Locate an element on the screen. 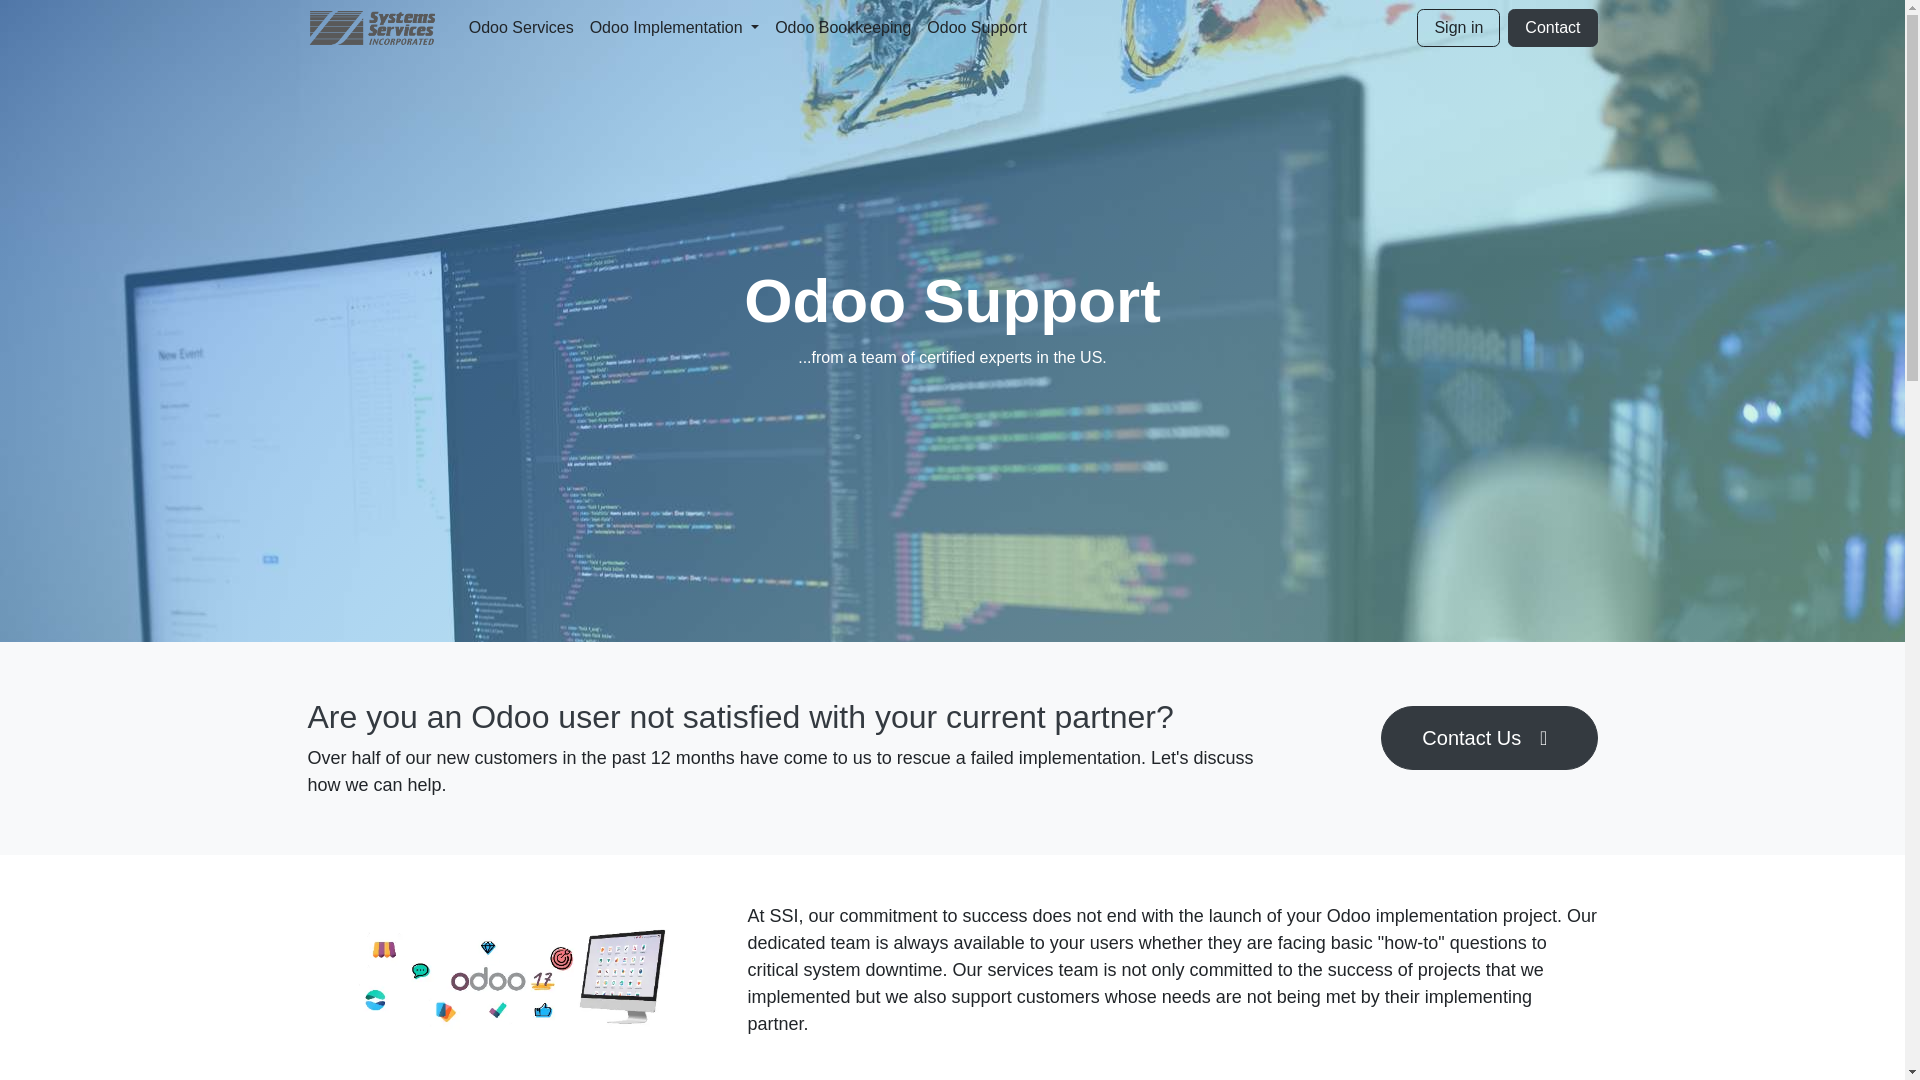 This screenshot has width=1920, height=1080. Odoo Bookkeeping is located at coordinates (842, 27).